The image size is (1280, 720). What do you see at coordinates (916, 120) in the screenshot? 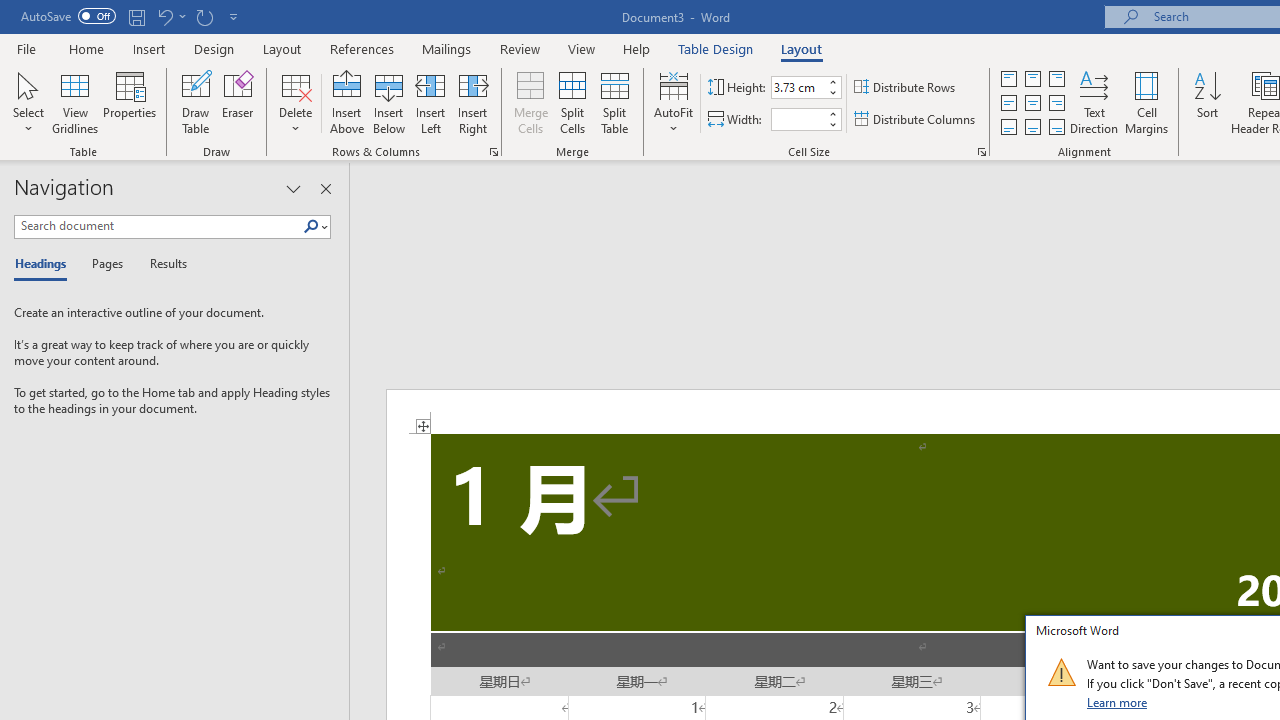
I see `Distribute Columns` at bounding box center [916, 120].